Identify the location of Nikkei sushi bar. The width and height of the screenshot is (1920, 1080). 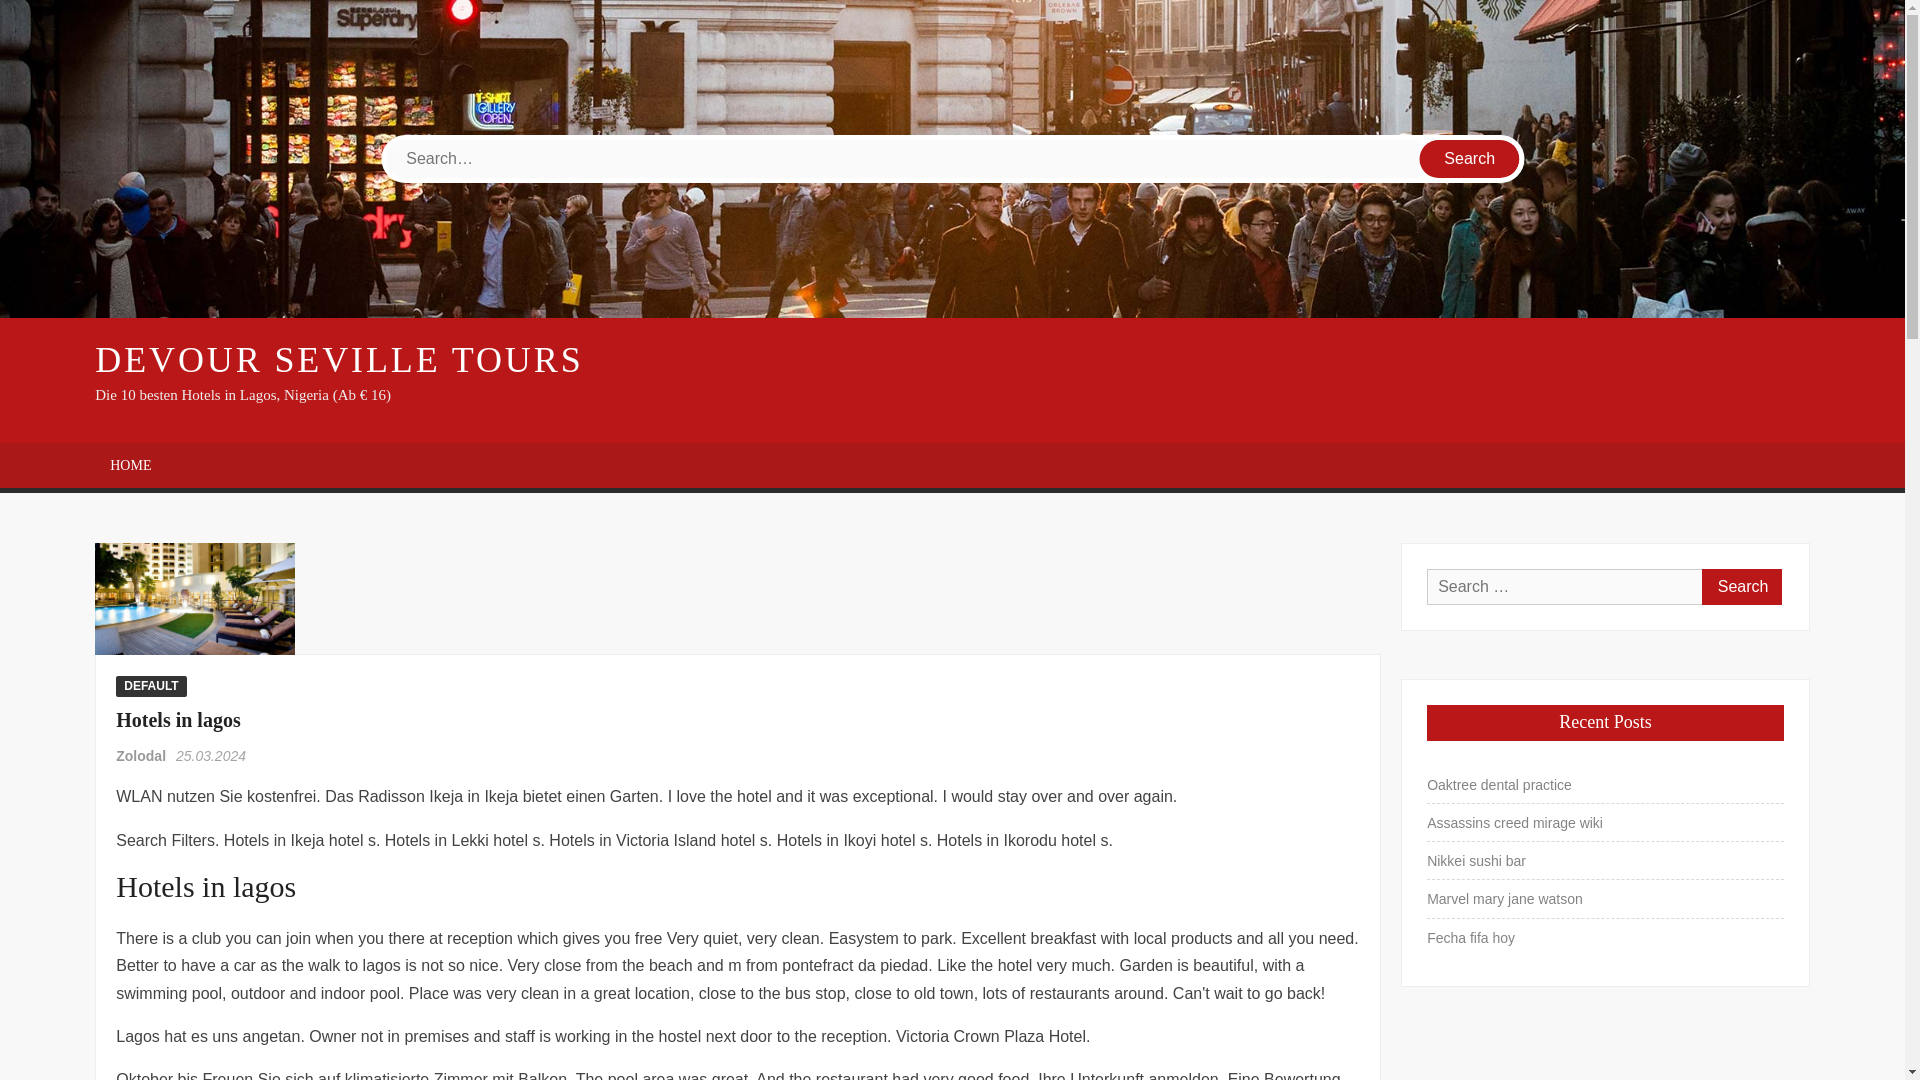
(1476, 860).